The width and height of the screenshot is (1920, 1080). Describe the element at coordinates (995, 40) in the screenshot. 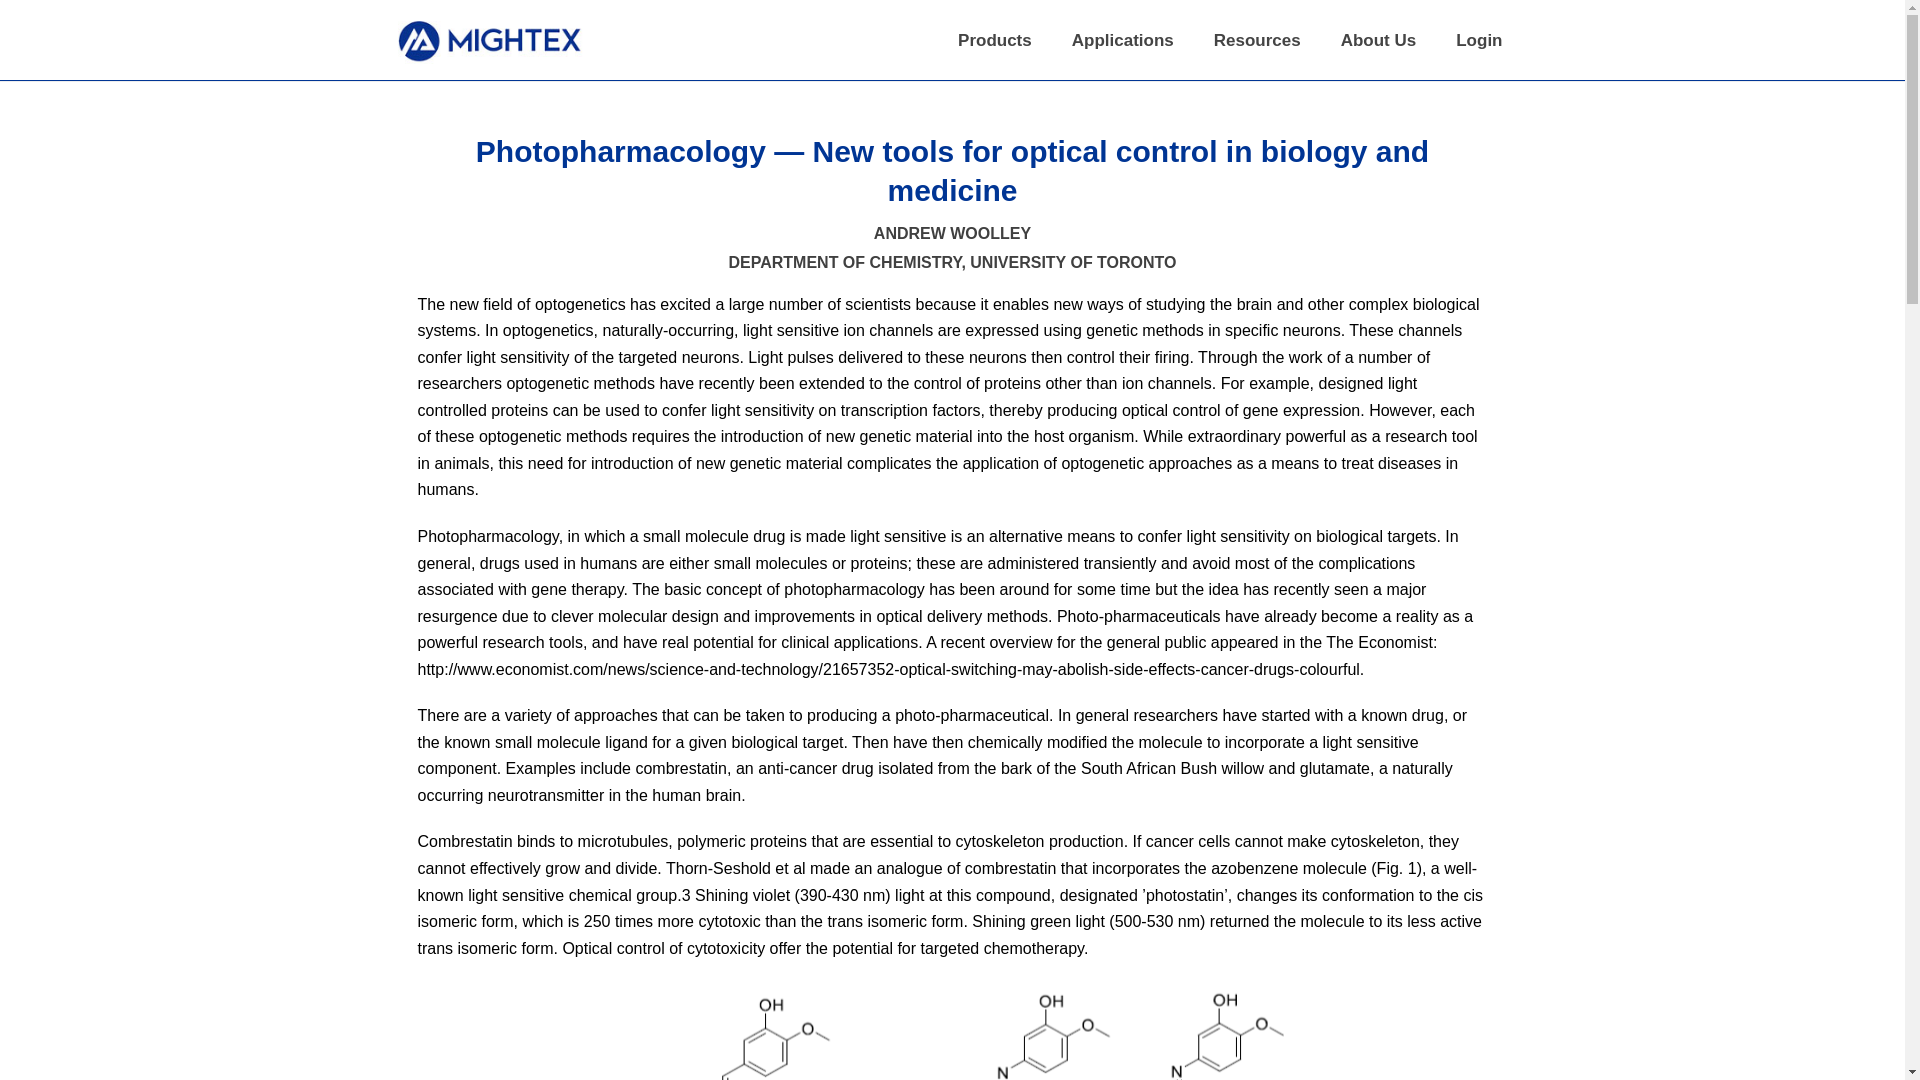

I see `Products` at that location.